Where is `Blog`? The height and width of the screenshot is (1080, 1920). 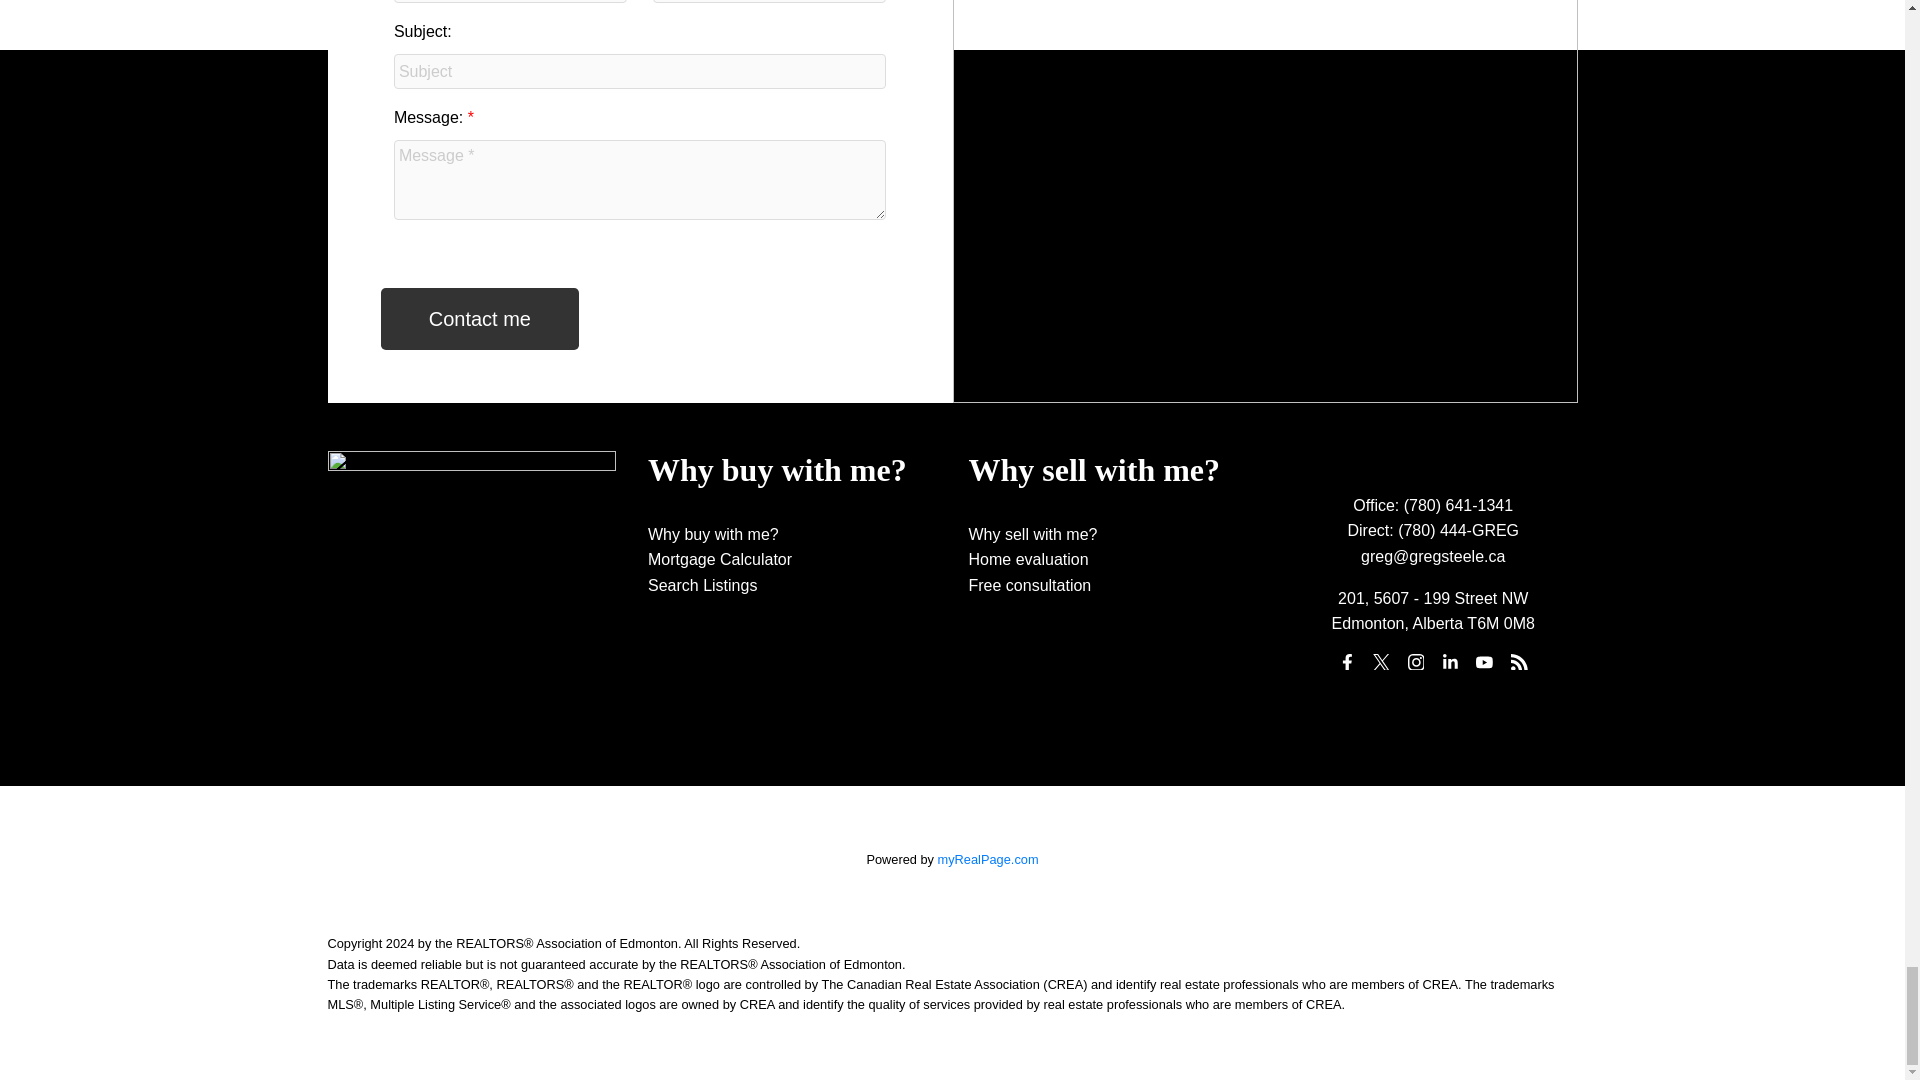 Blog is located at coordinates (1518, 662).